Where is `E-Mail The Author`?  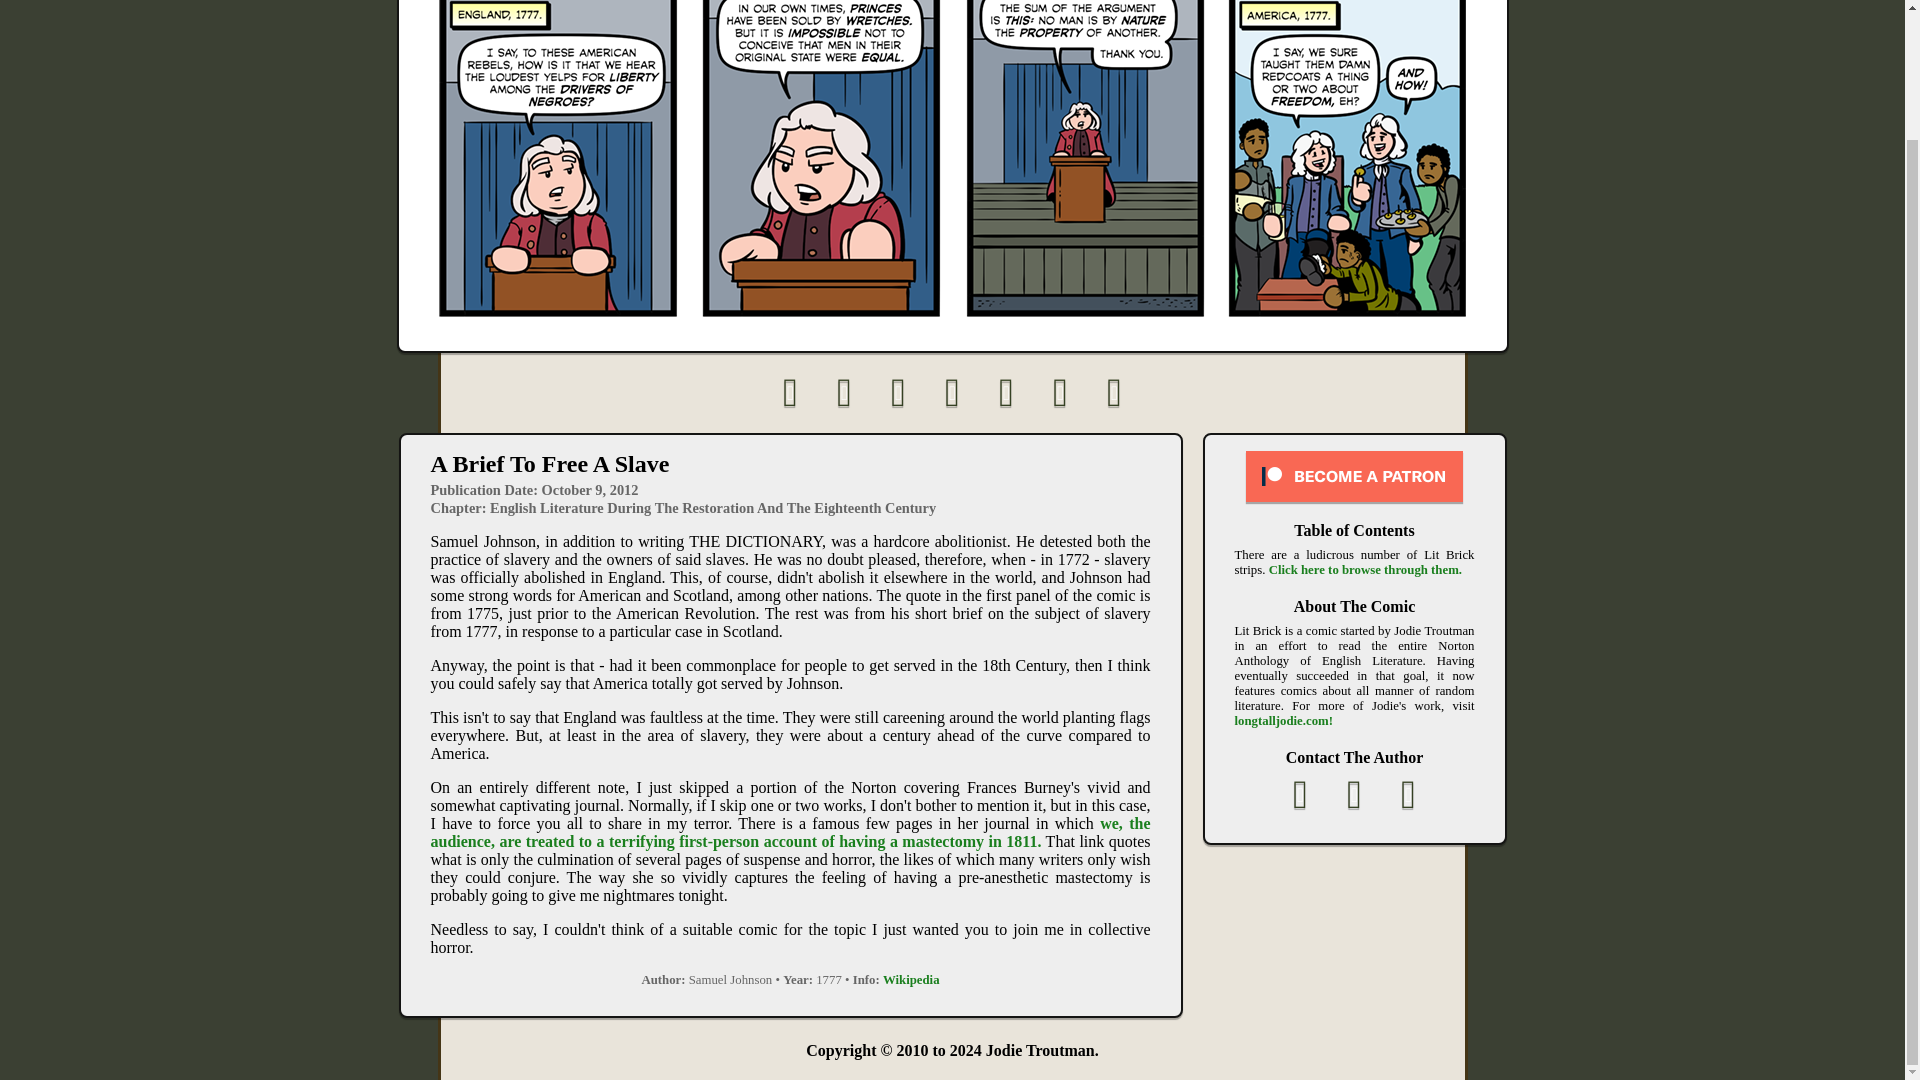
E-Mail The Author is located at coordinates (1301, 795).